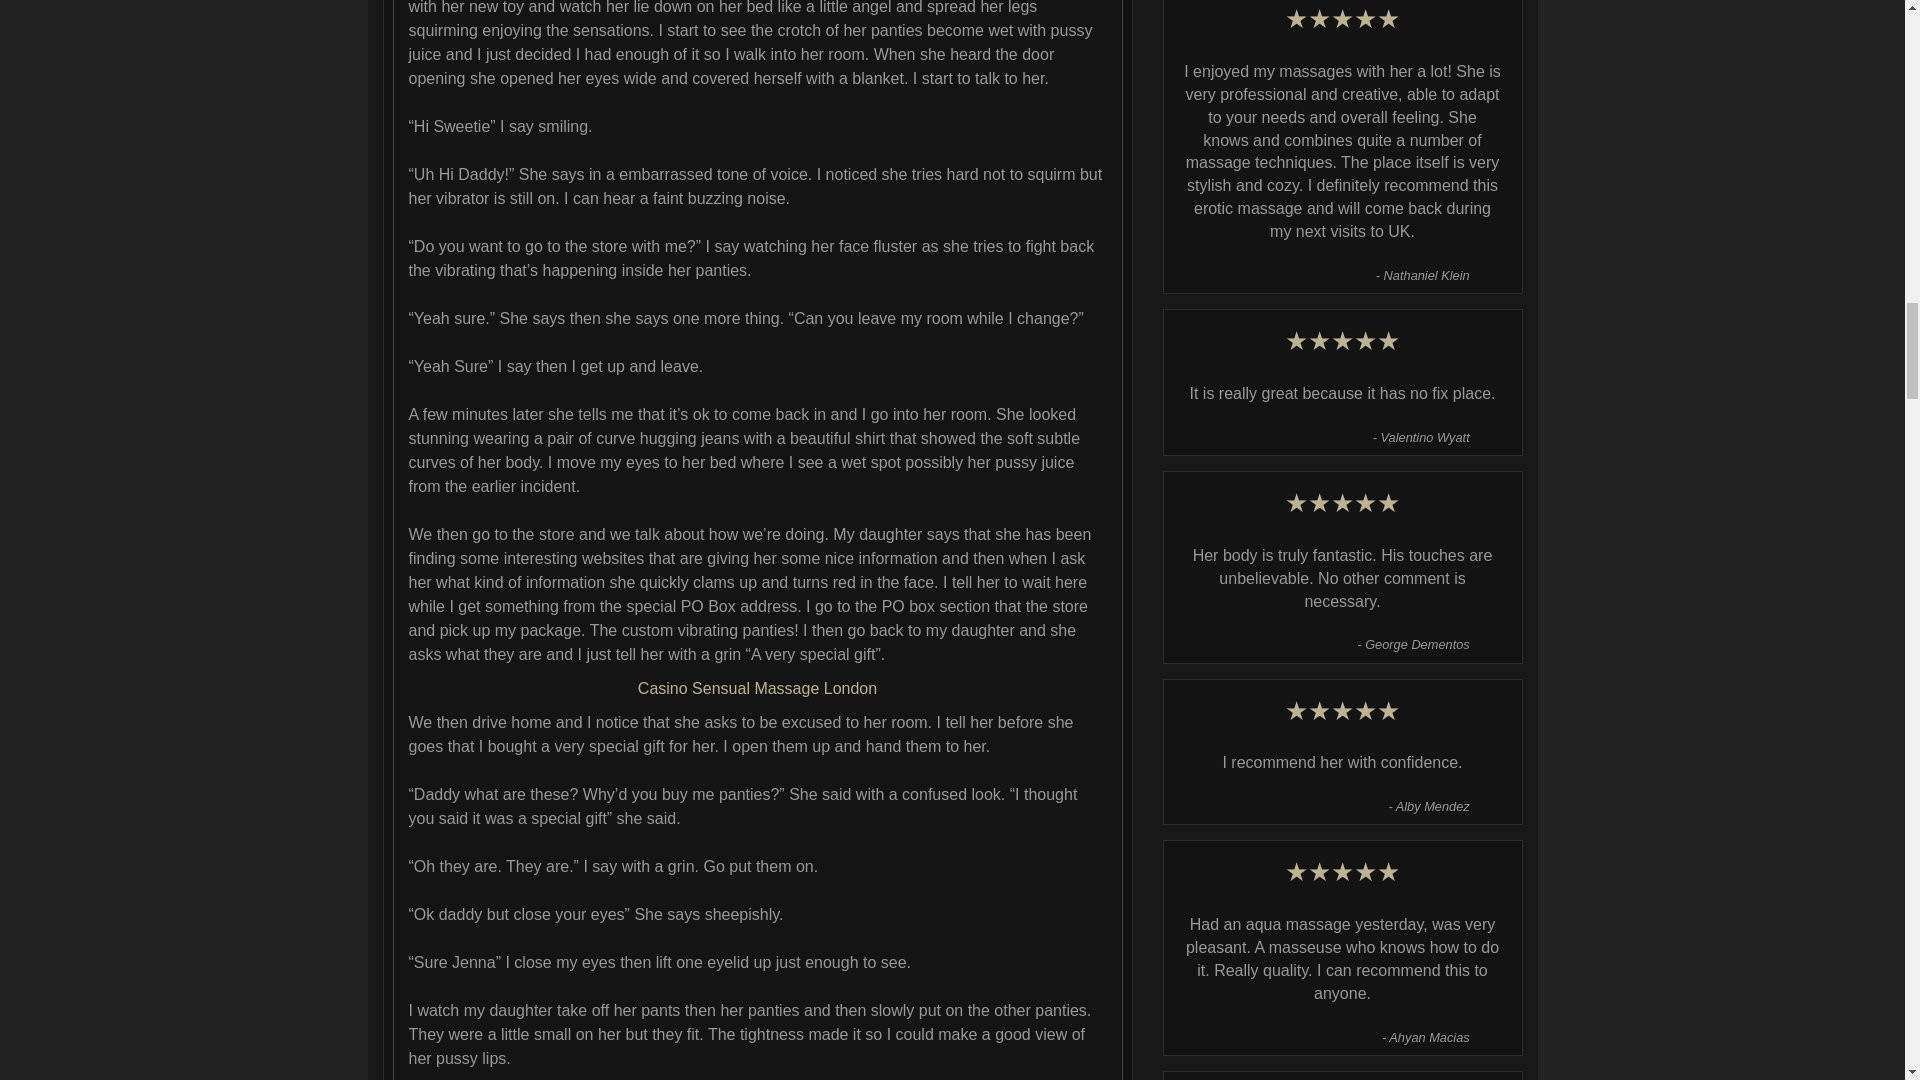  Describe the element at coordinates (757, 688) in the screenshot. I see `Casino Sensual Massage London` at that location.